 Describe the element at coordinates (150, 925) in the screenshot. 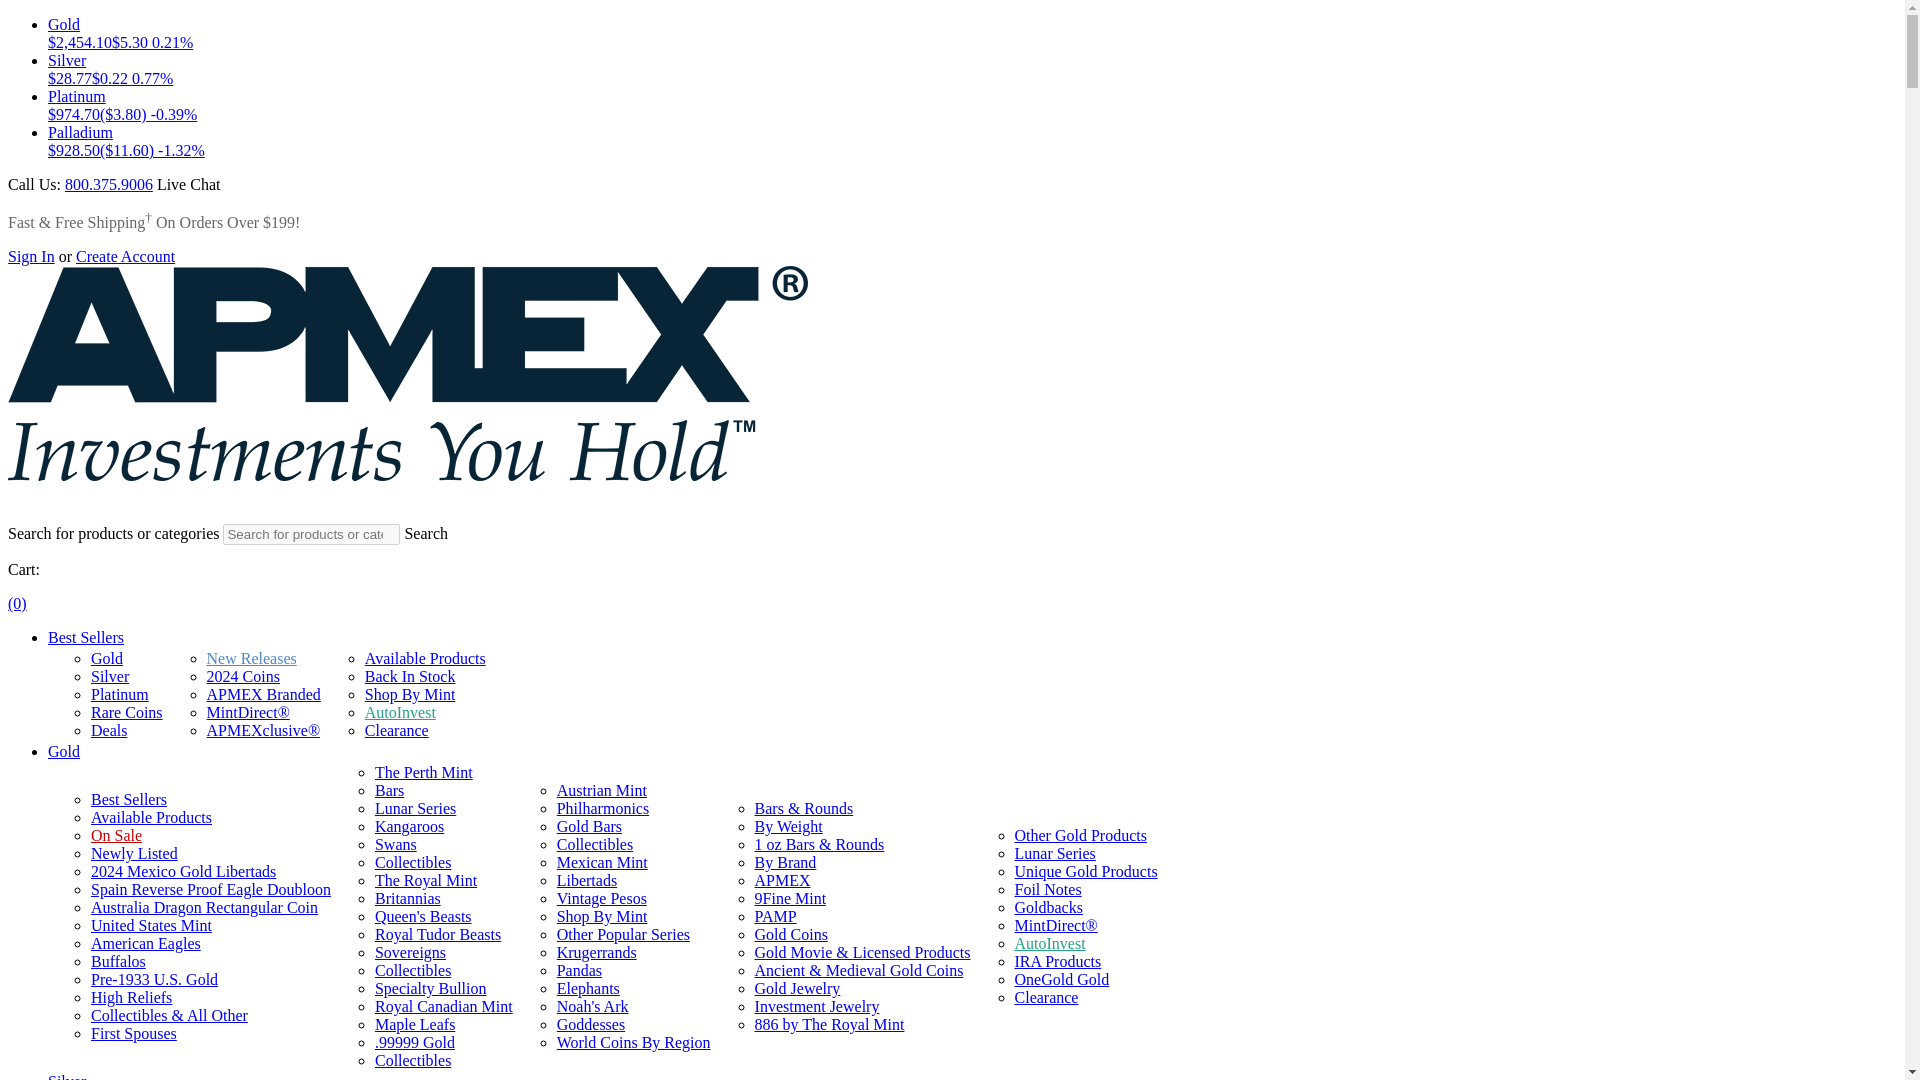

I see `United States Mint` at that location.